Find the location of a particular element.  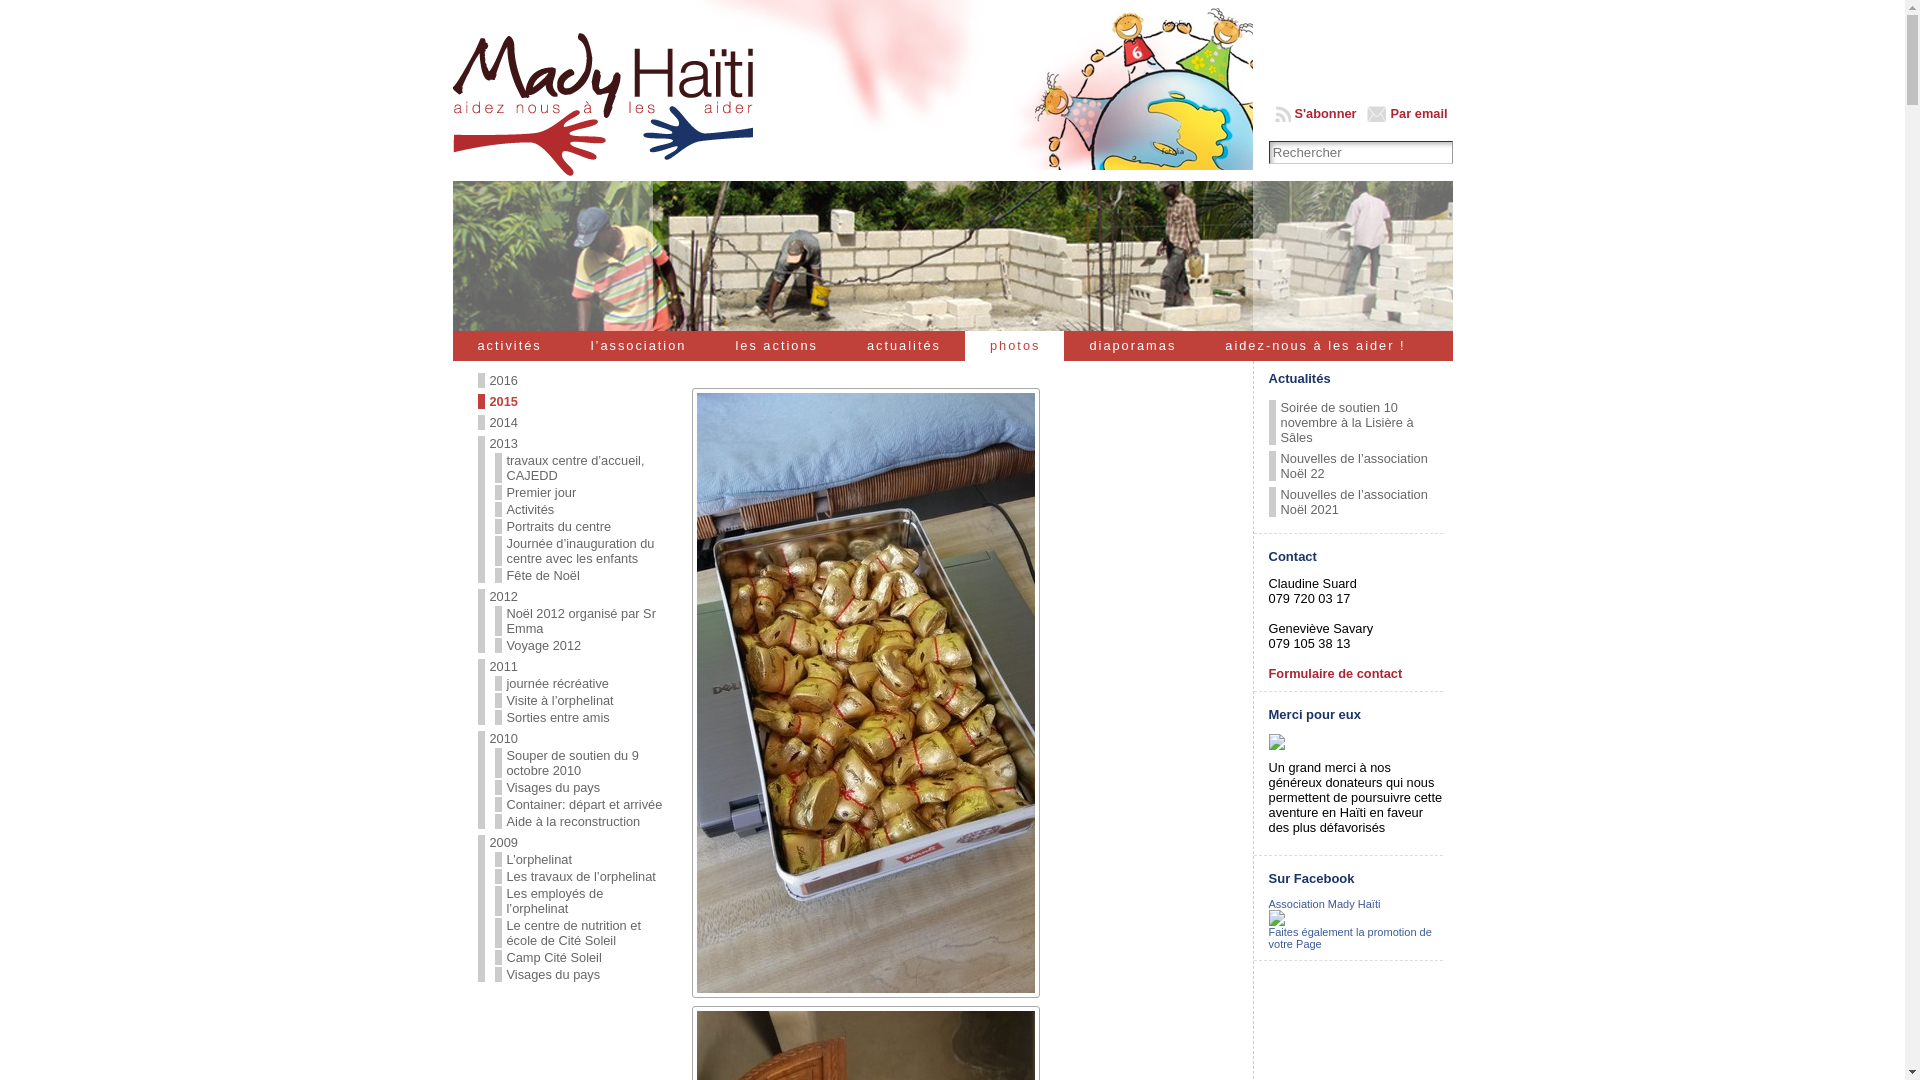

2011 is located at coordinates (504, 666).